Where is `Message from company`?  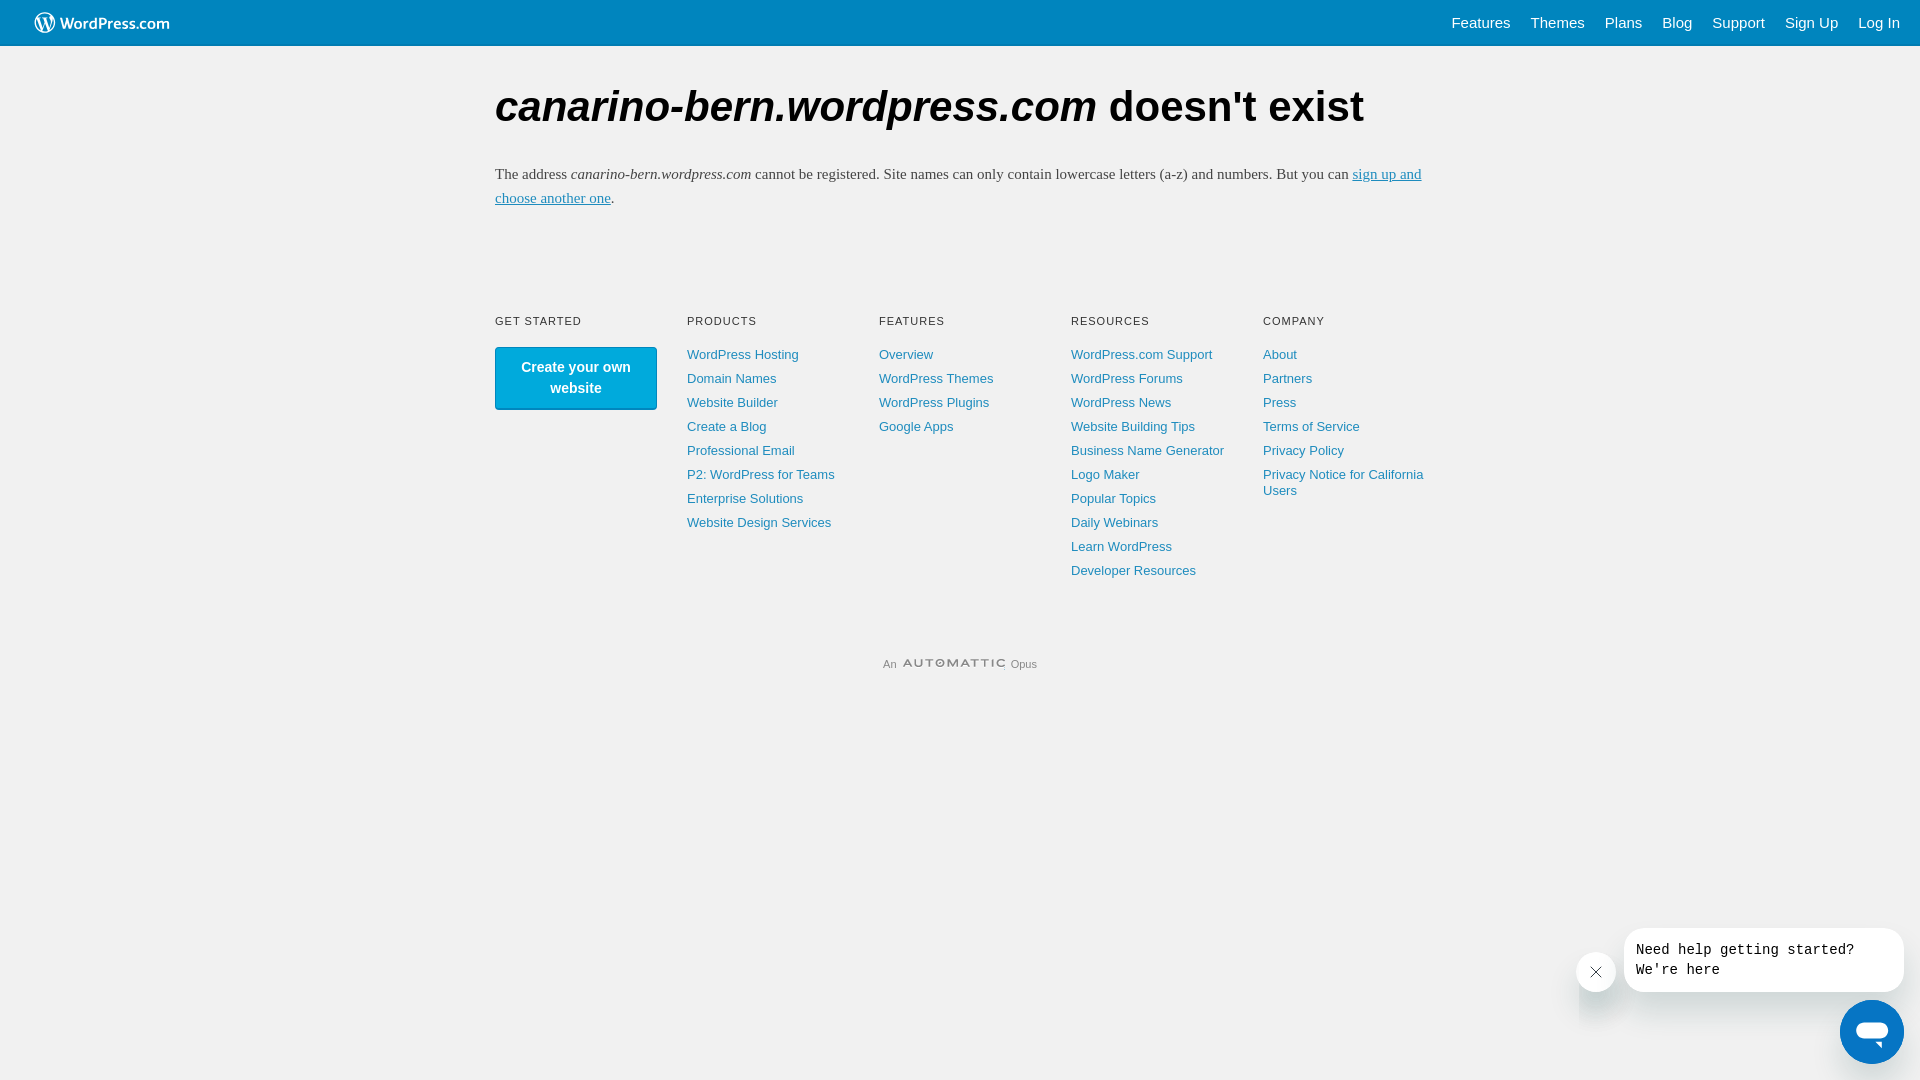
Message from company is located at coordinates (1764, 960).